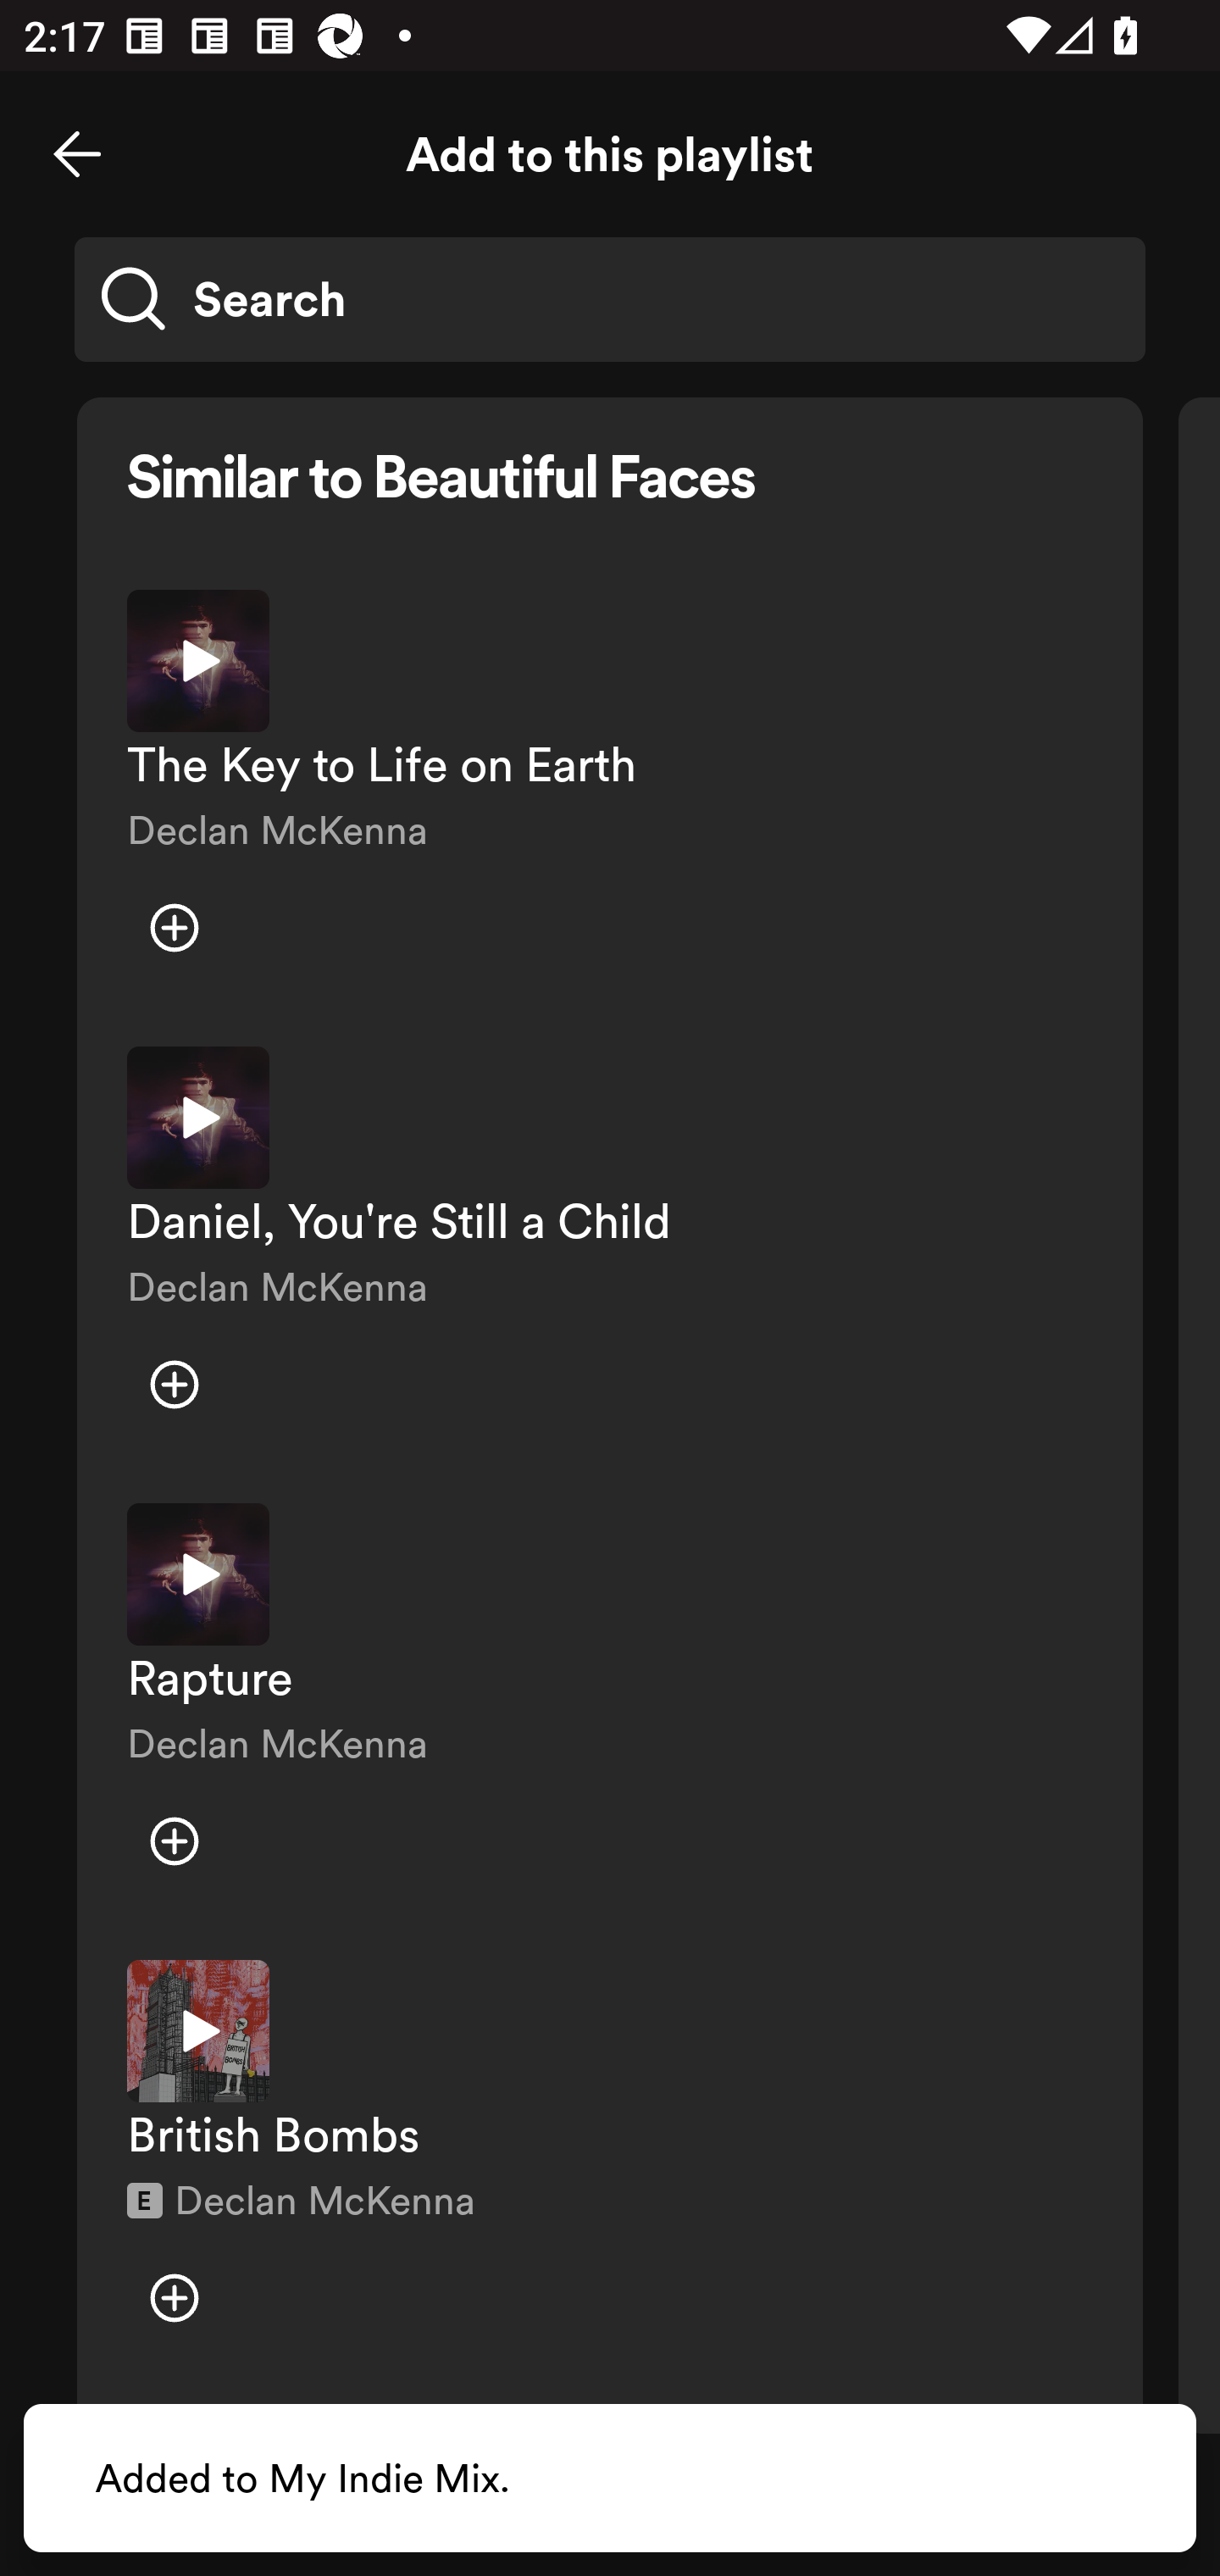  What do you see at coordinates (175, 1840) in the screenshot?
I see `Add item` at bounding box center [175, 1840].